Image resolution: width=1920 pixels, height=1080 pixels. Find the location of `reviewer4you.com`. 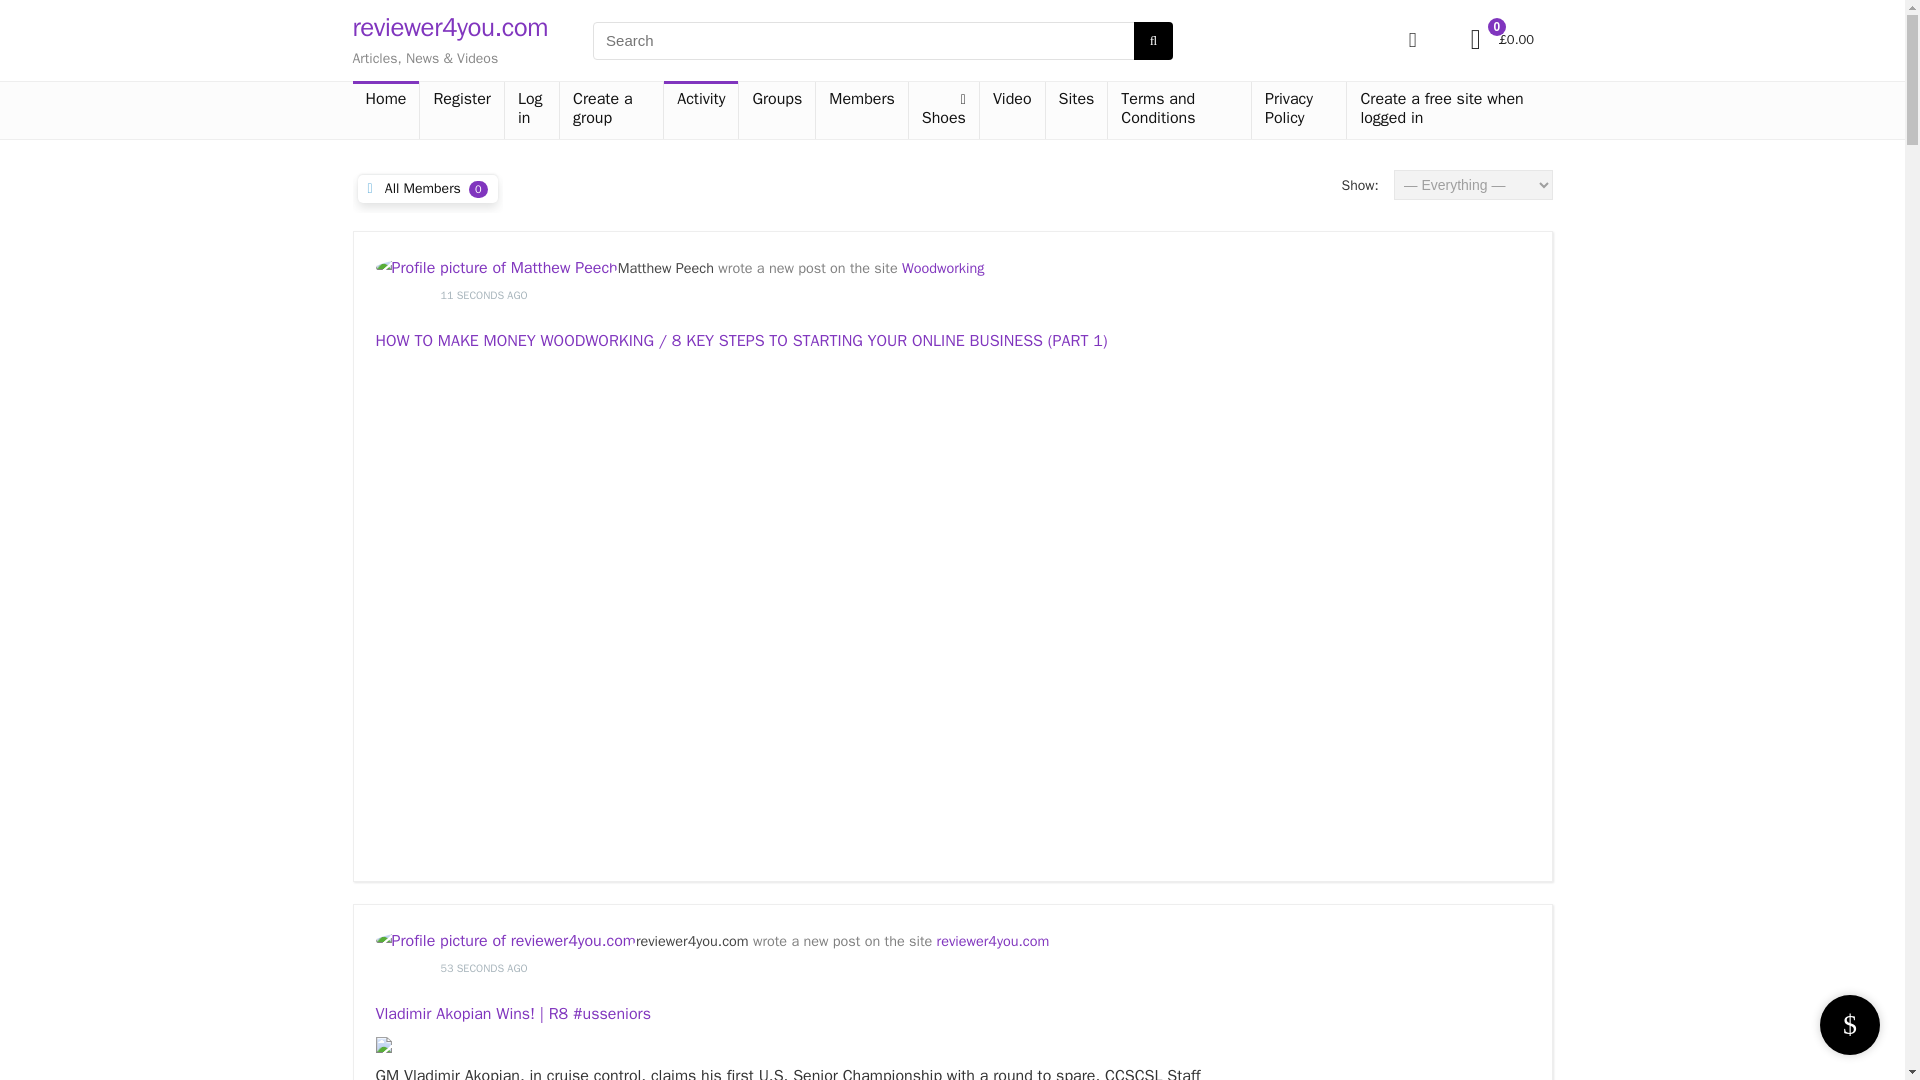

reviewer4you.com is located at coordinates (993, 941).